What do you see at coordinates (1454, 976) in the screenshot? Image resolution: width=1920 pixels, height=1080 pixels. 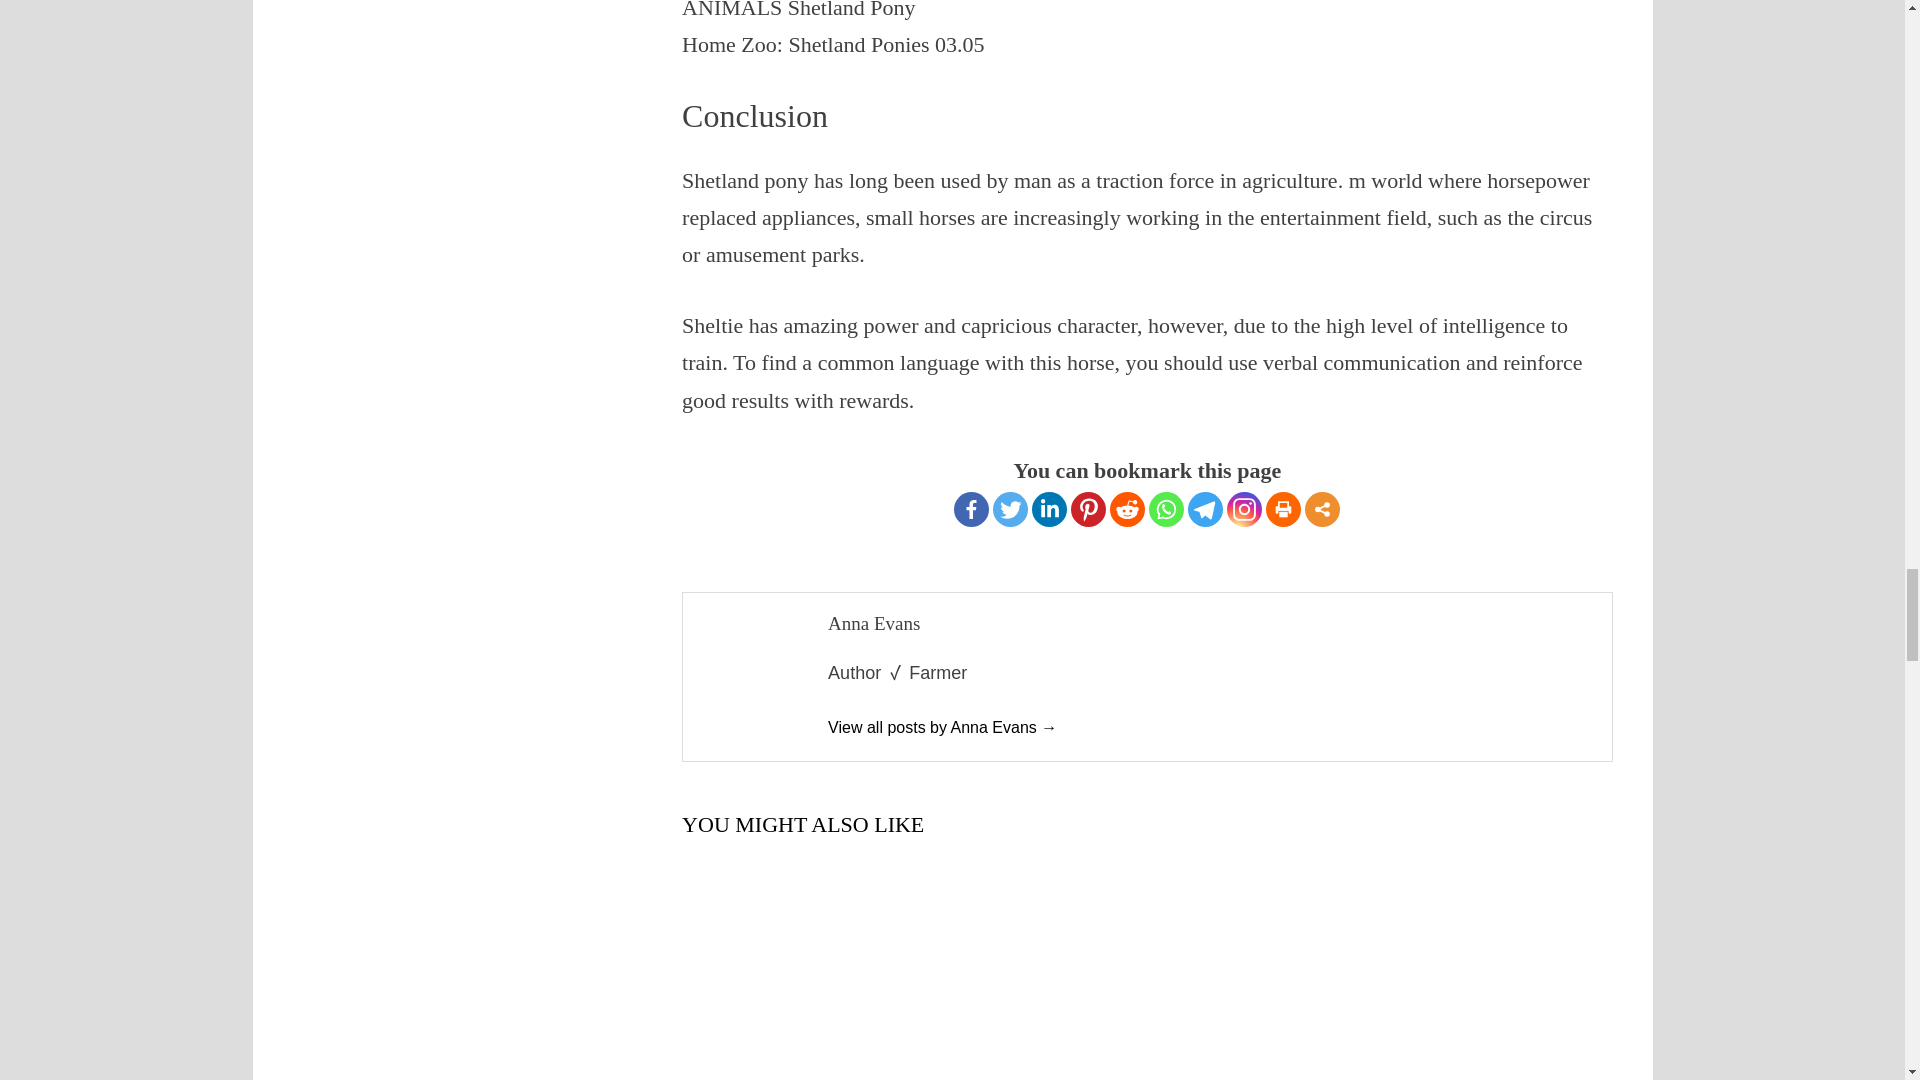 I see `Thoroughbred arabian horse` at bounding box center [1454, 976].